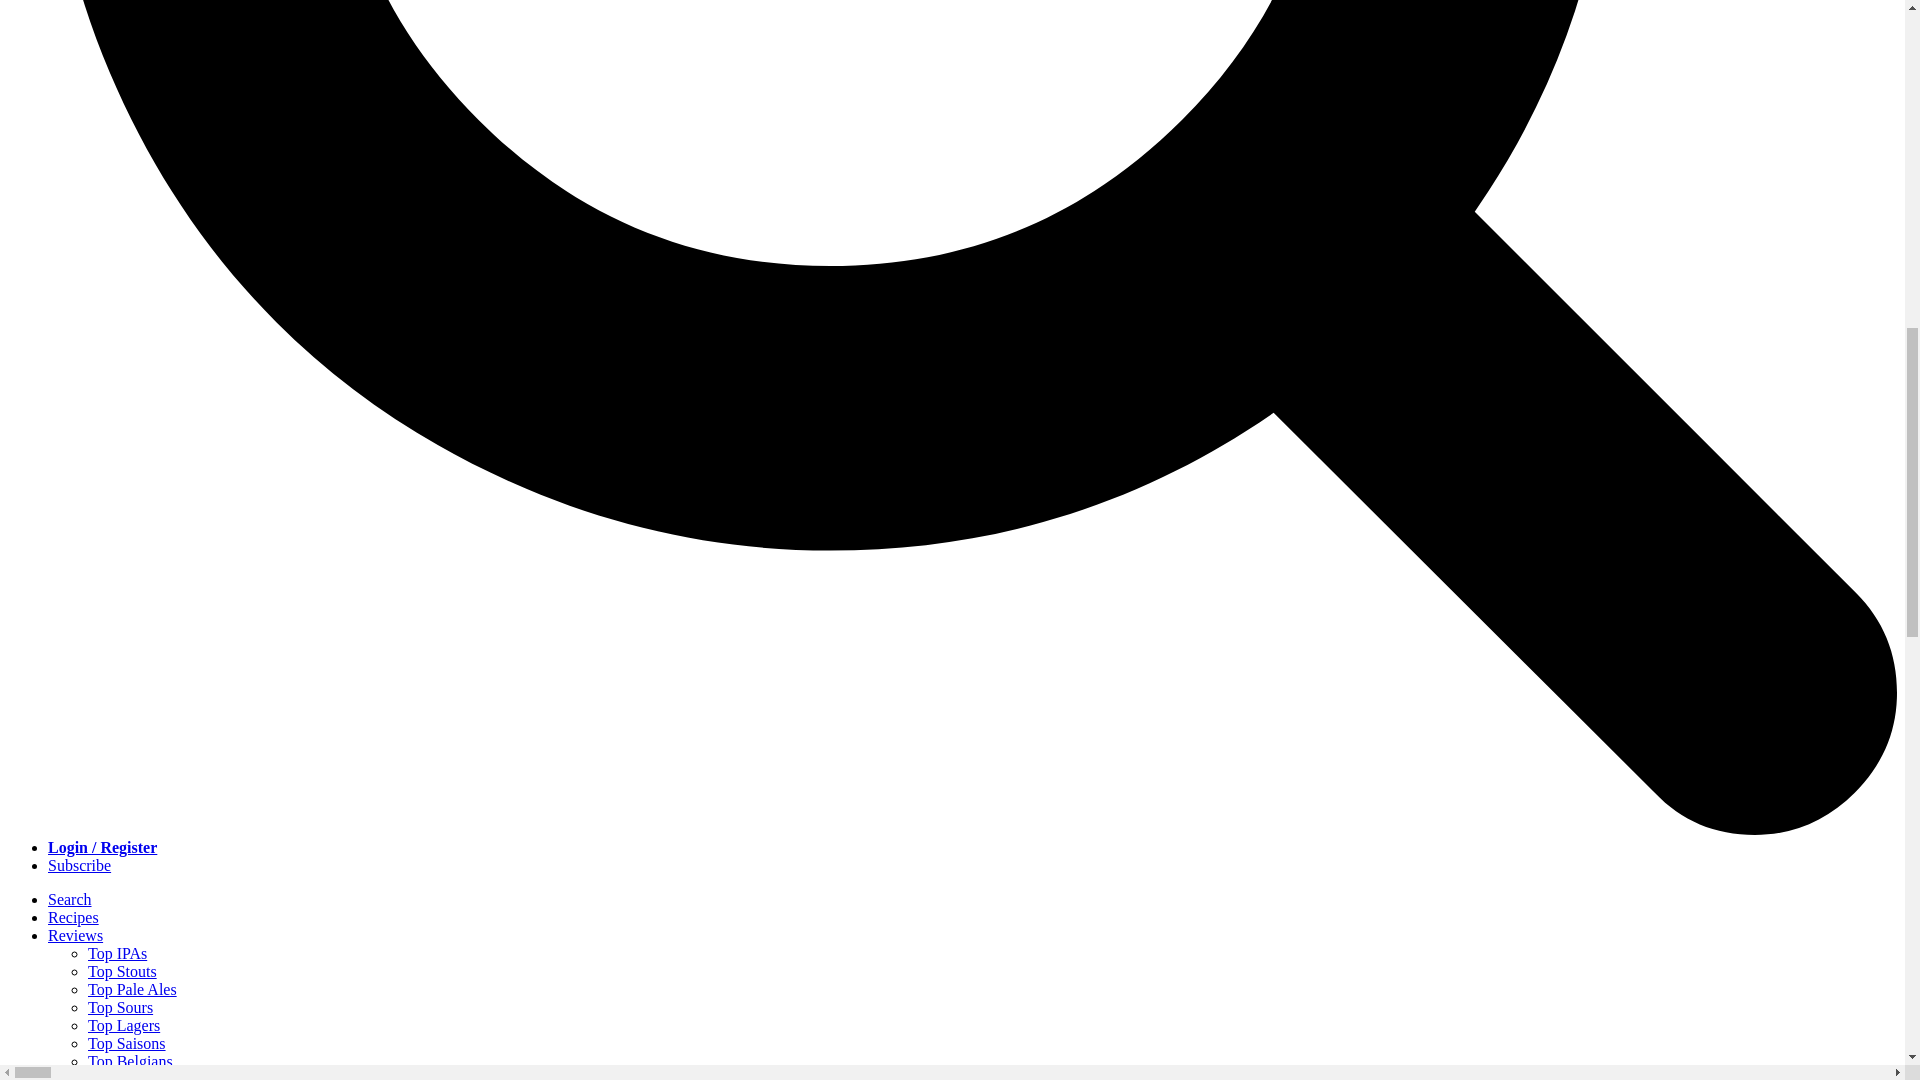 The height and width of the screenshot is (1080, 1920). Describe the element at coordinates (132, 988) in the screenshot. I see `Top Pale Ales` at that location.